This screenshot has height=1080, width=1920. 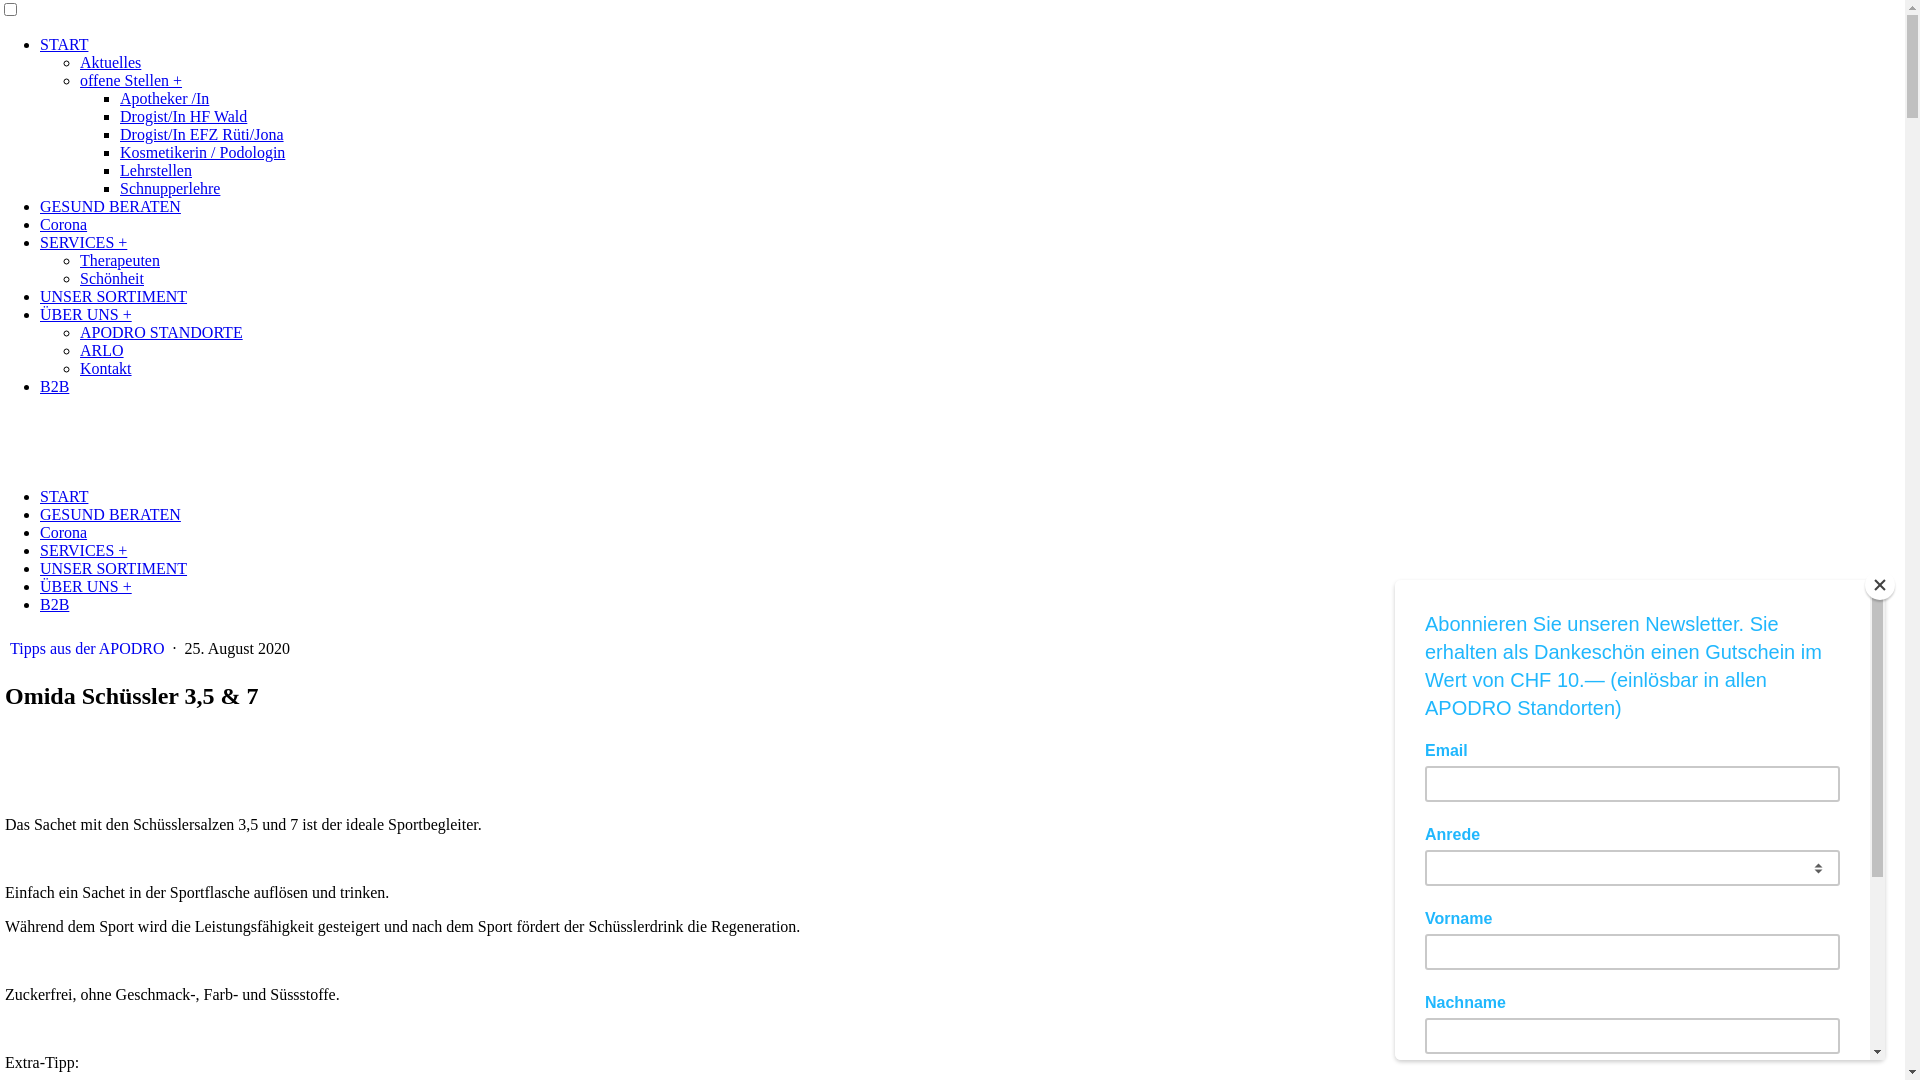 What do you see at coordinates (110, 206) in the screenshot?
I see `GESUND BERATEN` at bounding box center [110, 206].